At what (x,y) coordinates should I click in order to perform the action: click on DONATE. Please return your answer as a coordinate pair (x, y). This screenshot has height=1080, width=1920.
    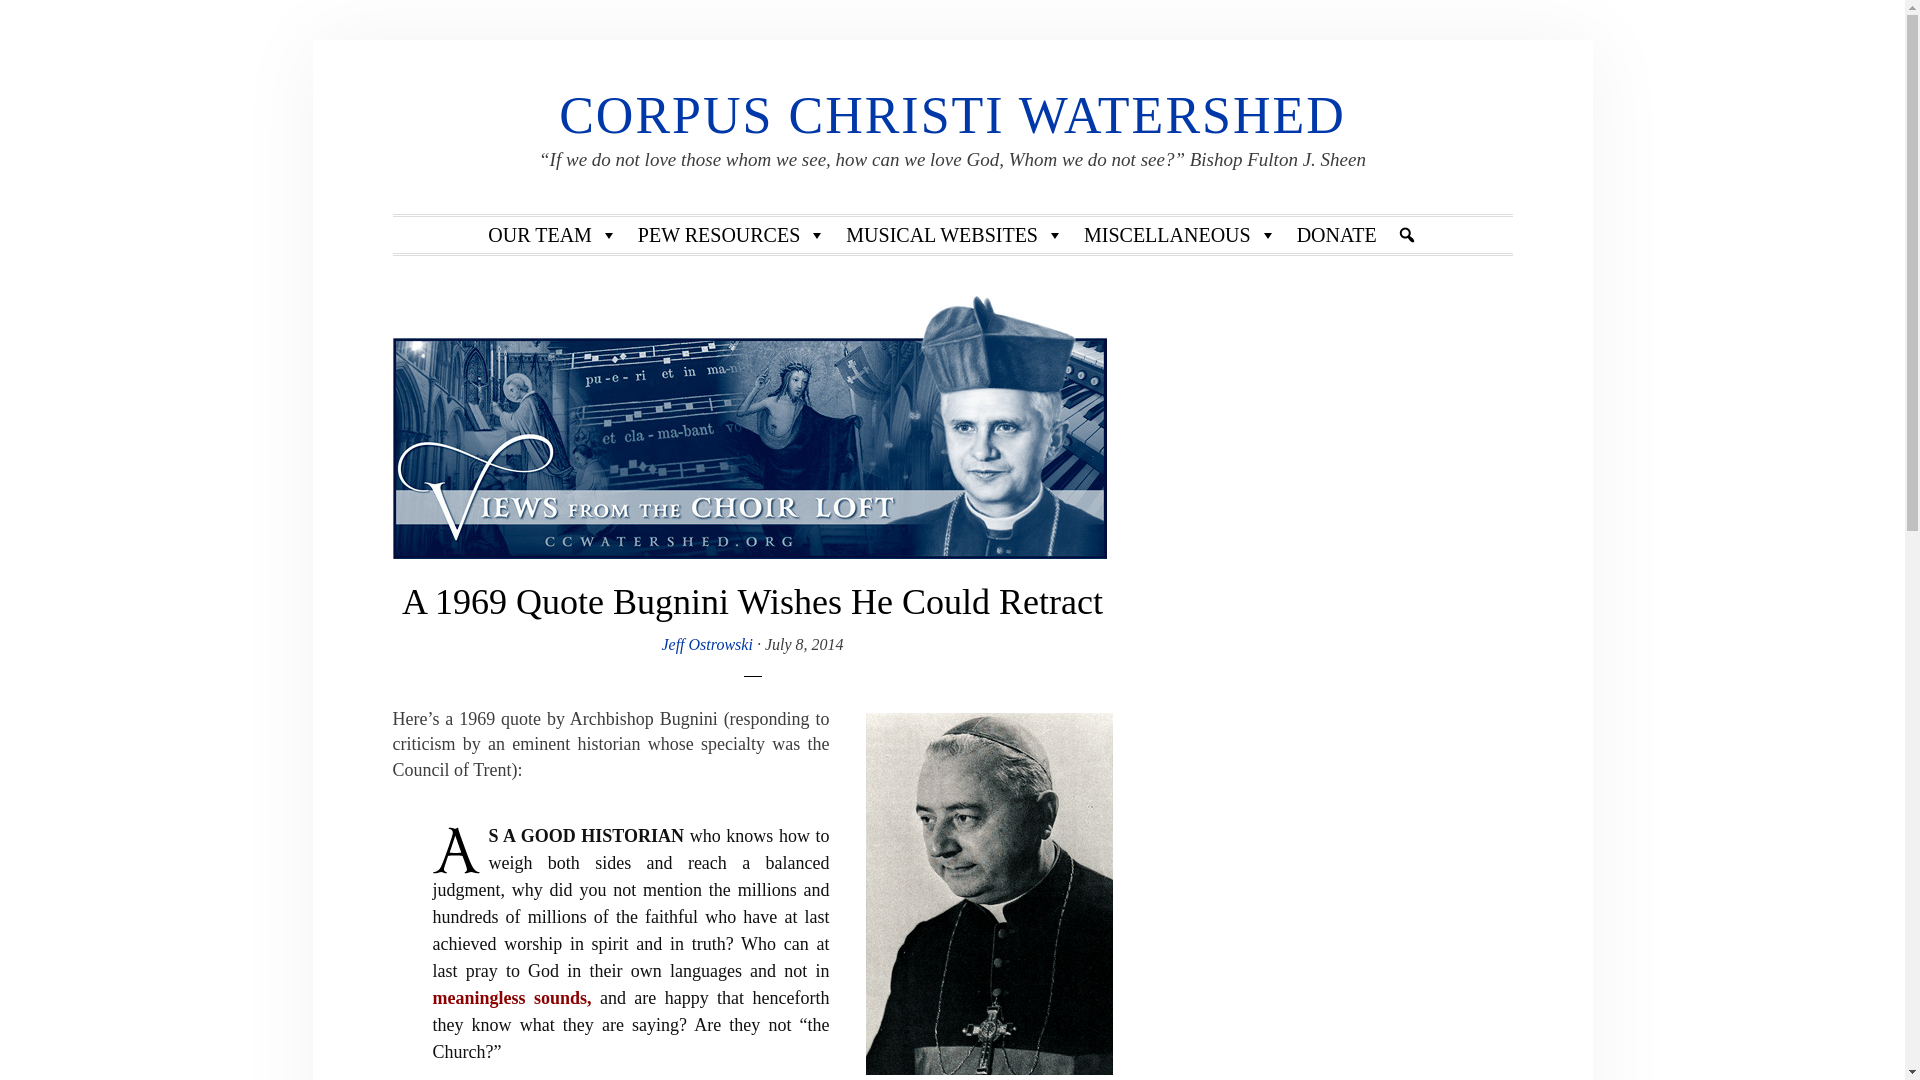
    Looking at the image, I should click on (1336, 234).